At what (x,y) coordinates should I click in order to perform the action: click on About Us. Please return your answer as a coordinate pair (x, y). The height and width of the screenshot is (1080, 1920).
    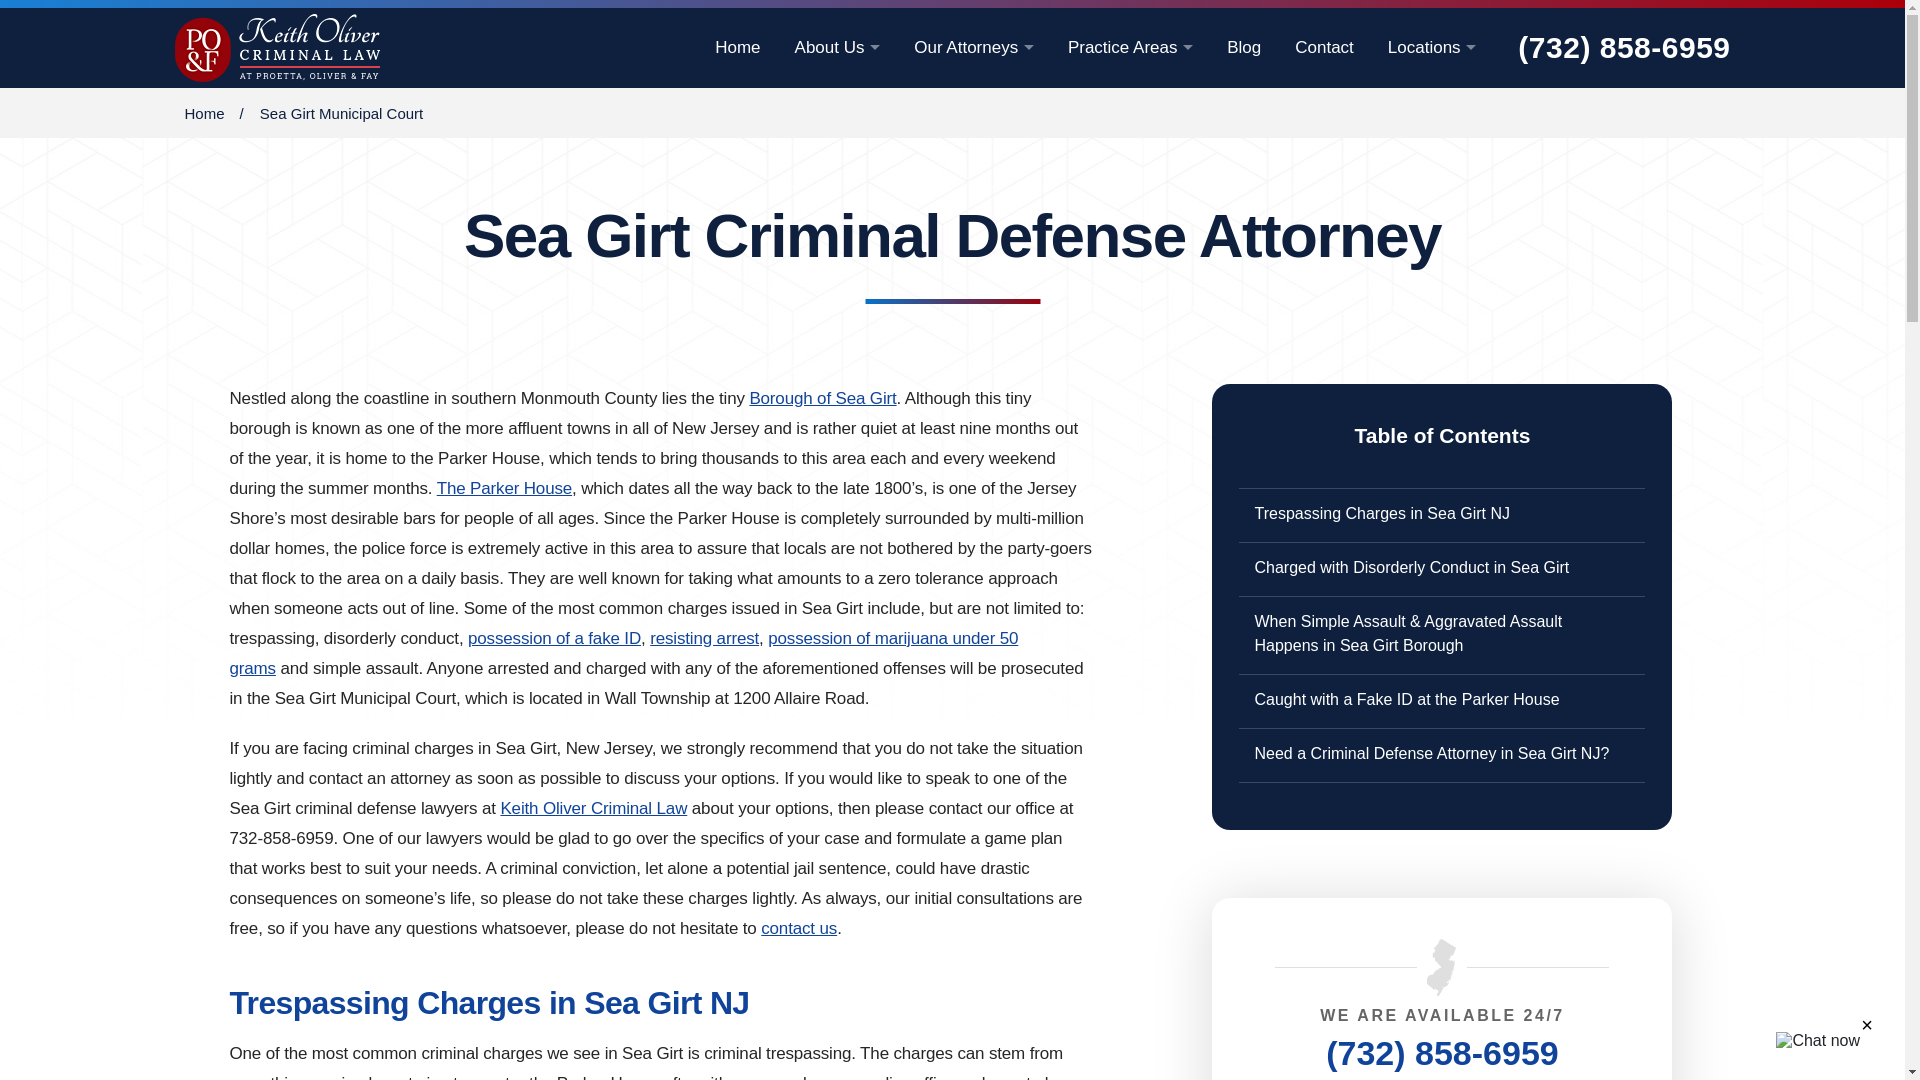
    Looking at the image, I should click on (838, 48).